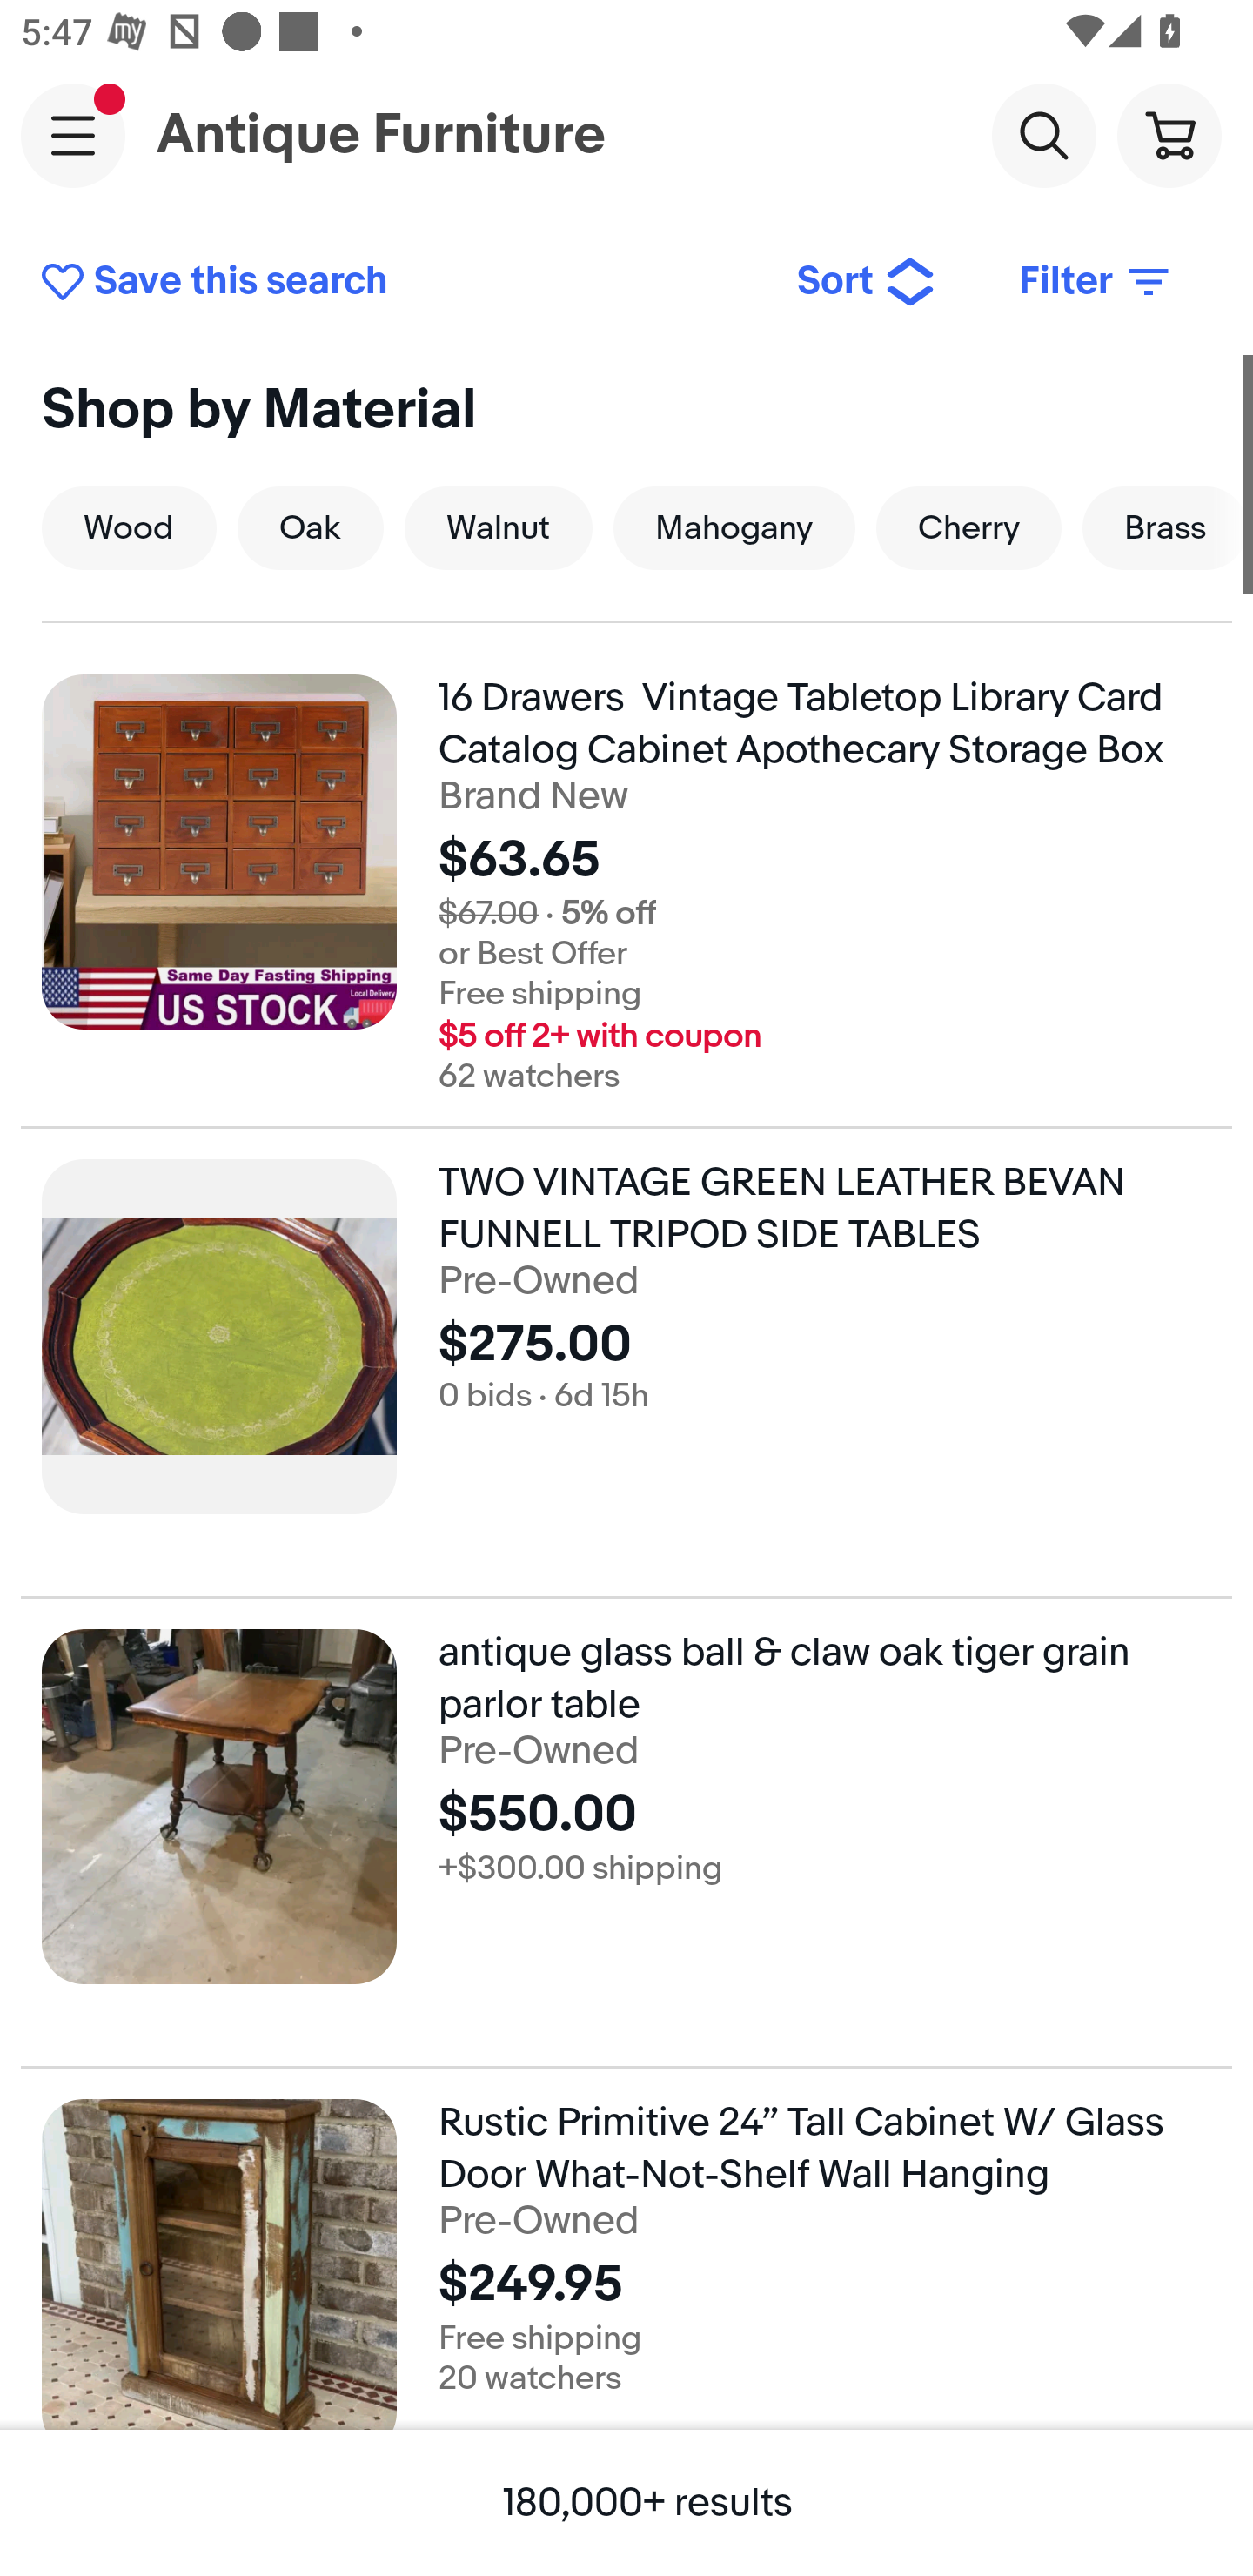  What do you see at coordinates (734, 527) in the screenshot?
I see `Mahogany Mahogany, Material` at bounding box center [734, 527].